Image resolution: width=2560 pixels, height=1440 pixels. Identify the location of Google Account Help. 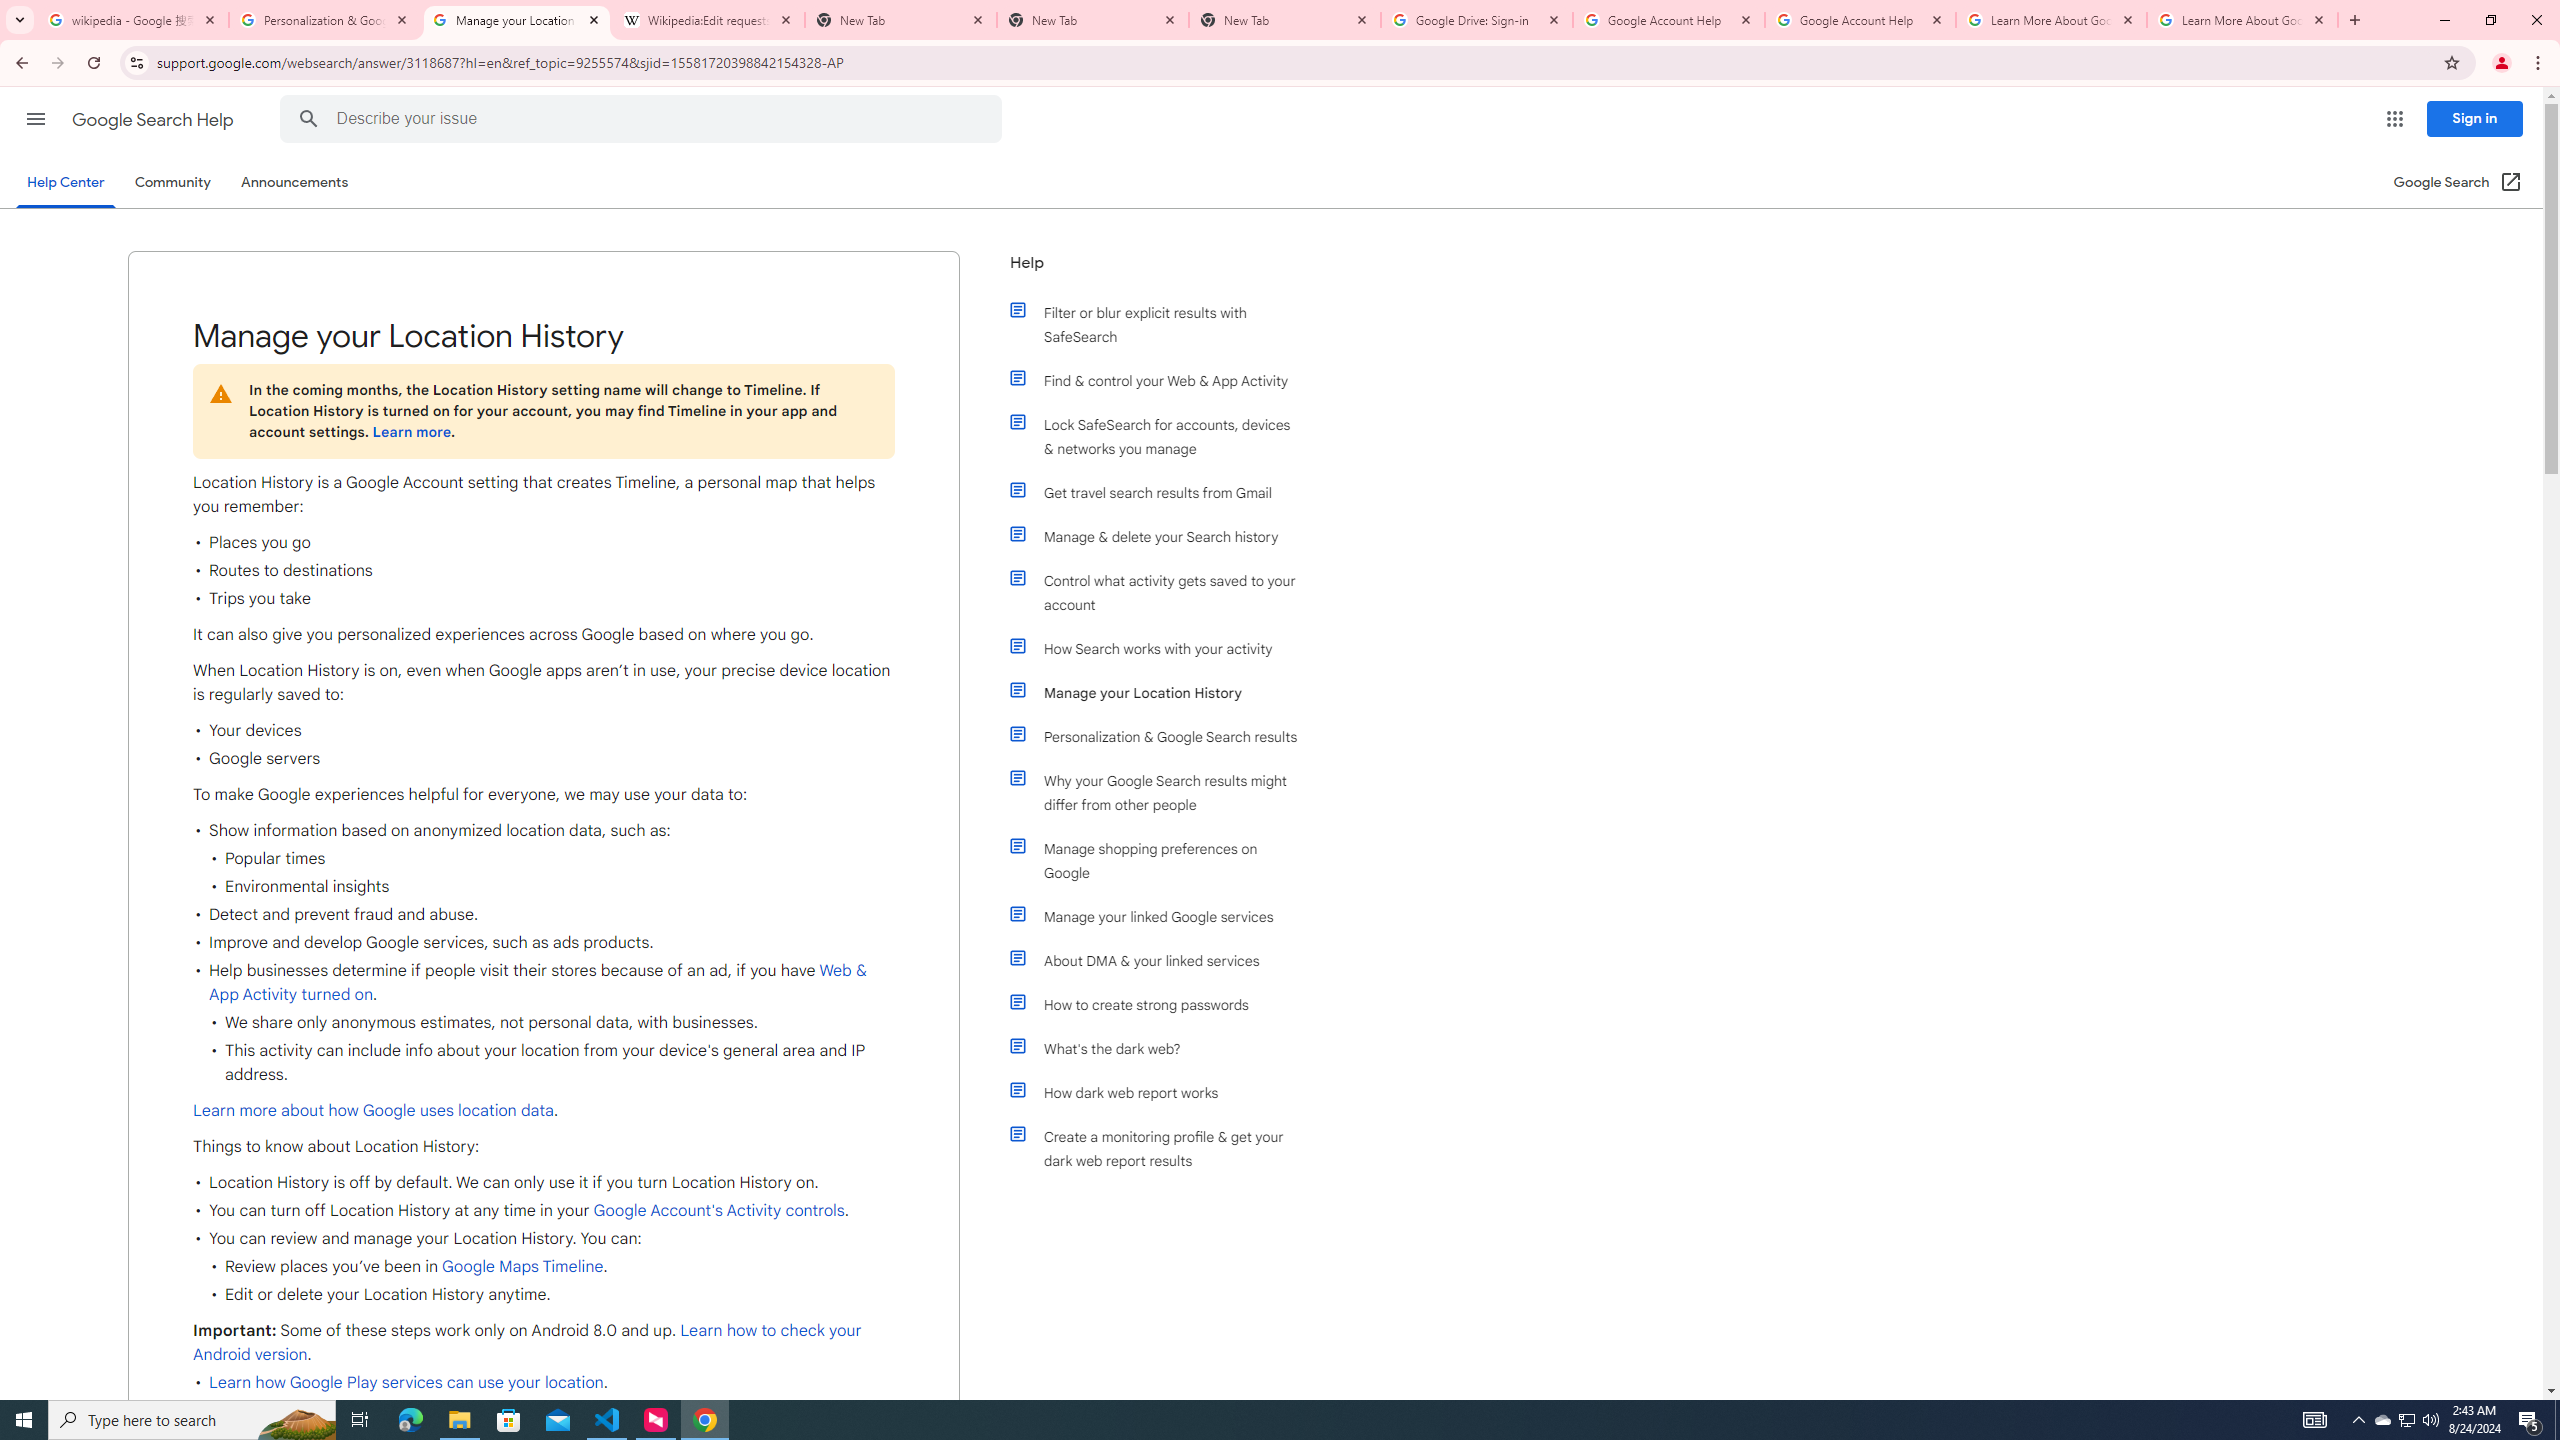
(1861, 20).